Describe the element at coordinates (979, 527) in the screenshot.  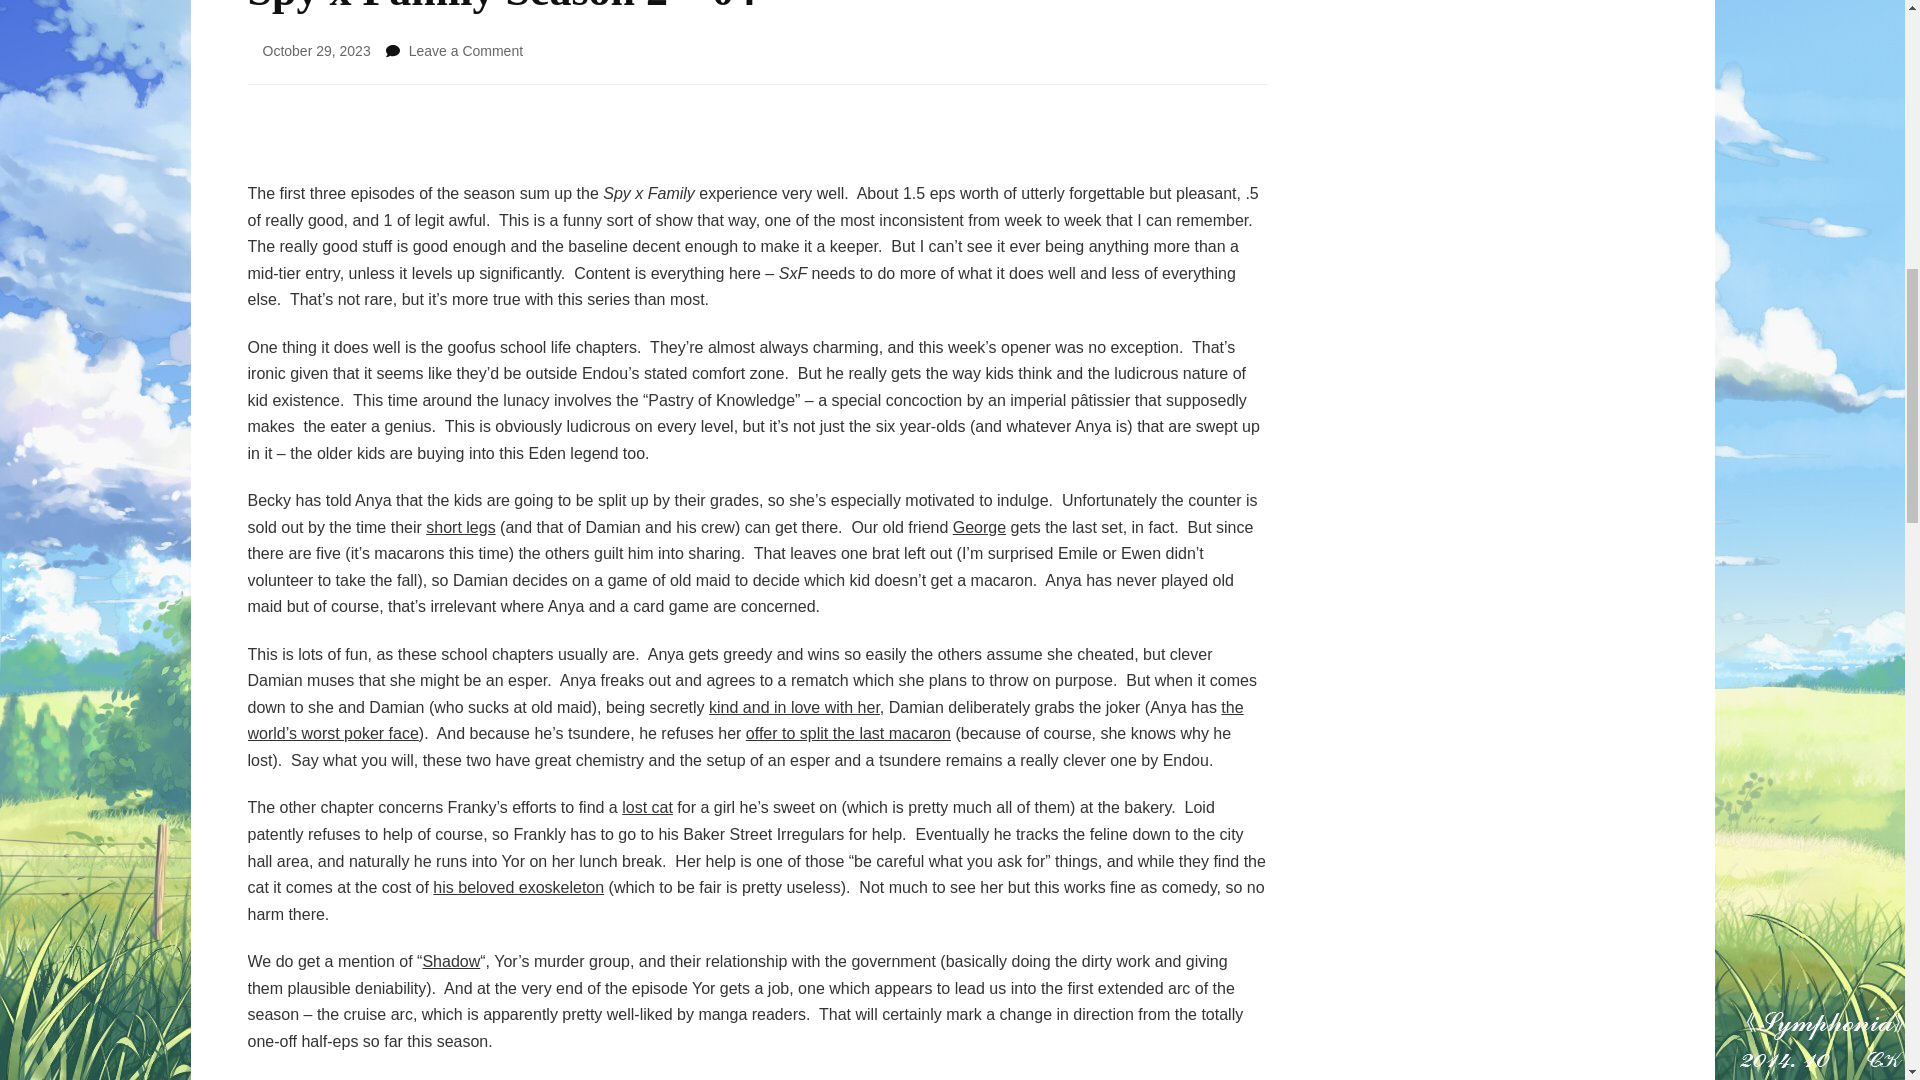
I see `George` at that location.